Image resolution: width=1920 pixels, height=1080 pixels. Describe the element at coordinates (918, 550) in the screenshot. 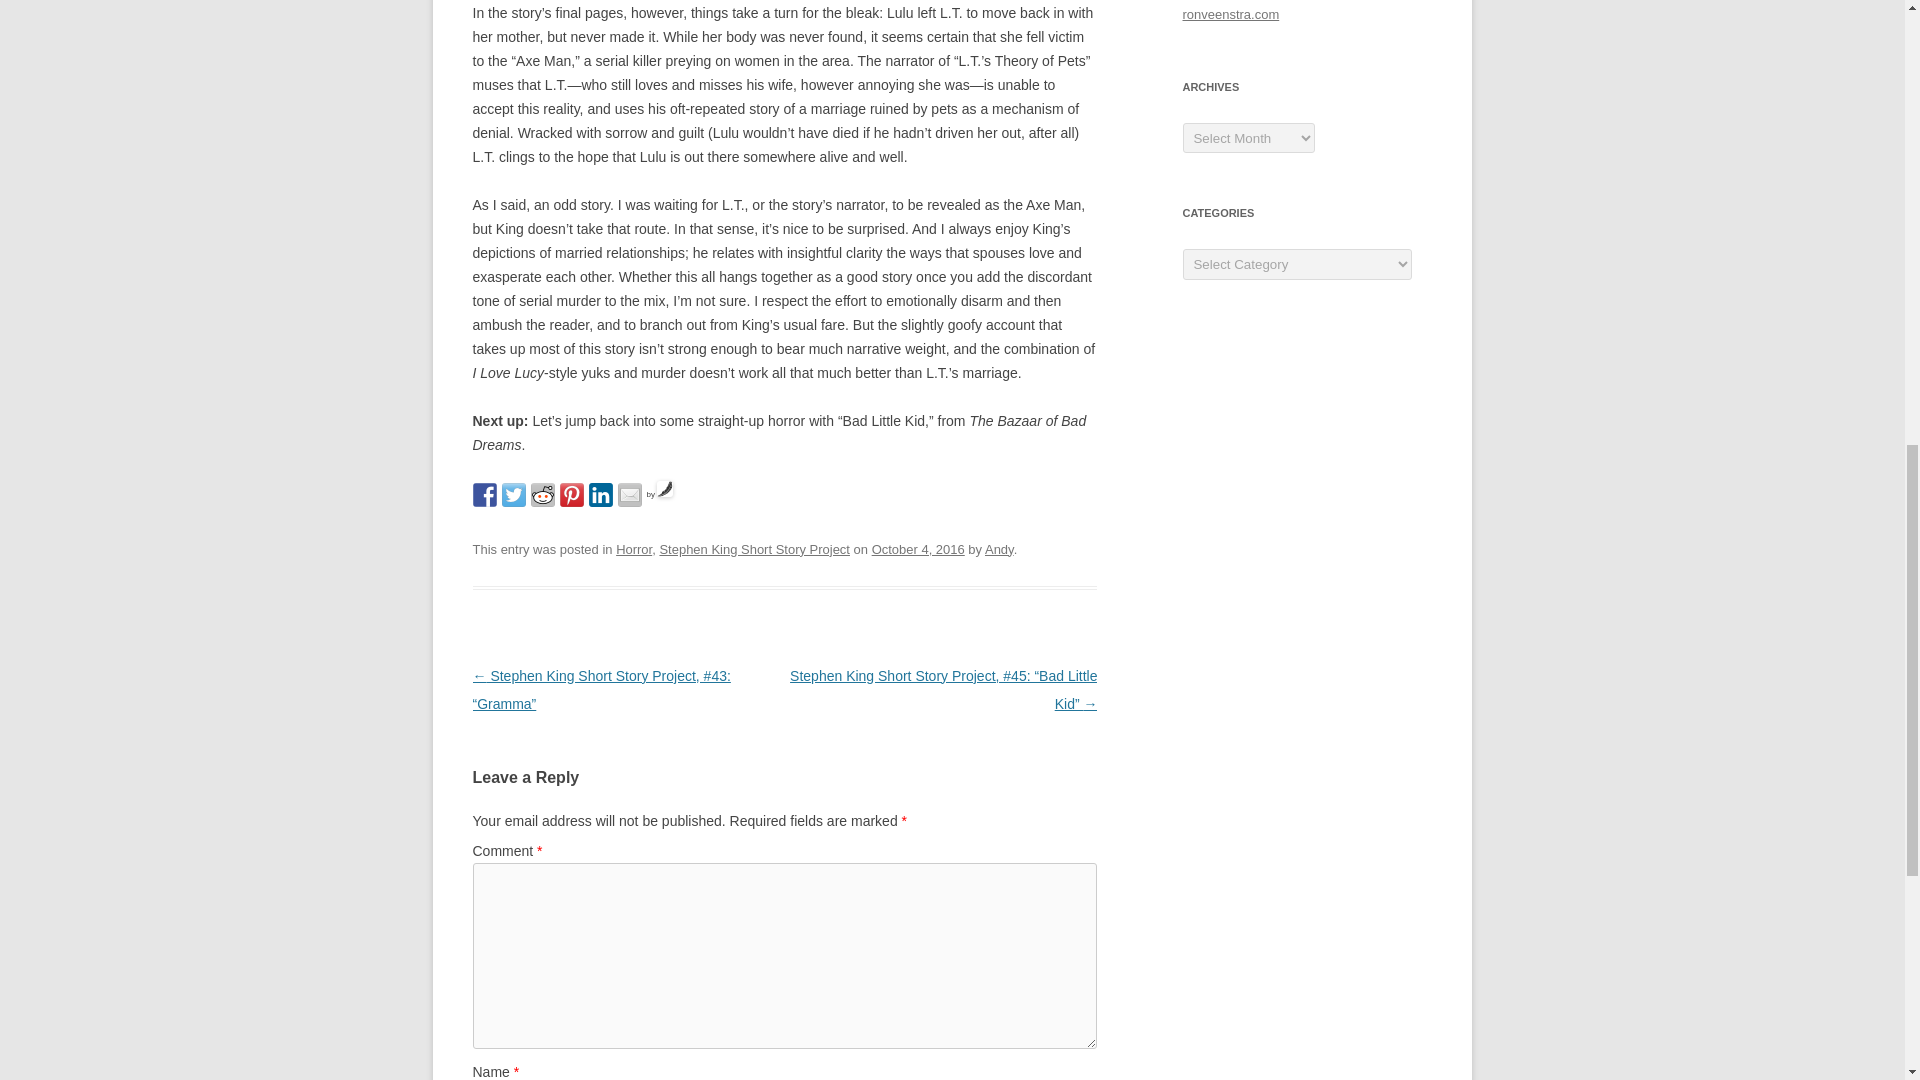

I see `11:07 pm` at that location.